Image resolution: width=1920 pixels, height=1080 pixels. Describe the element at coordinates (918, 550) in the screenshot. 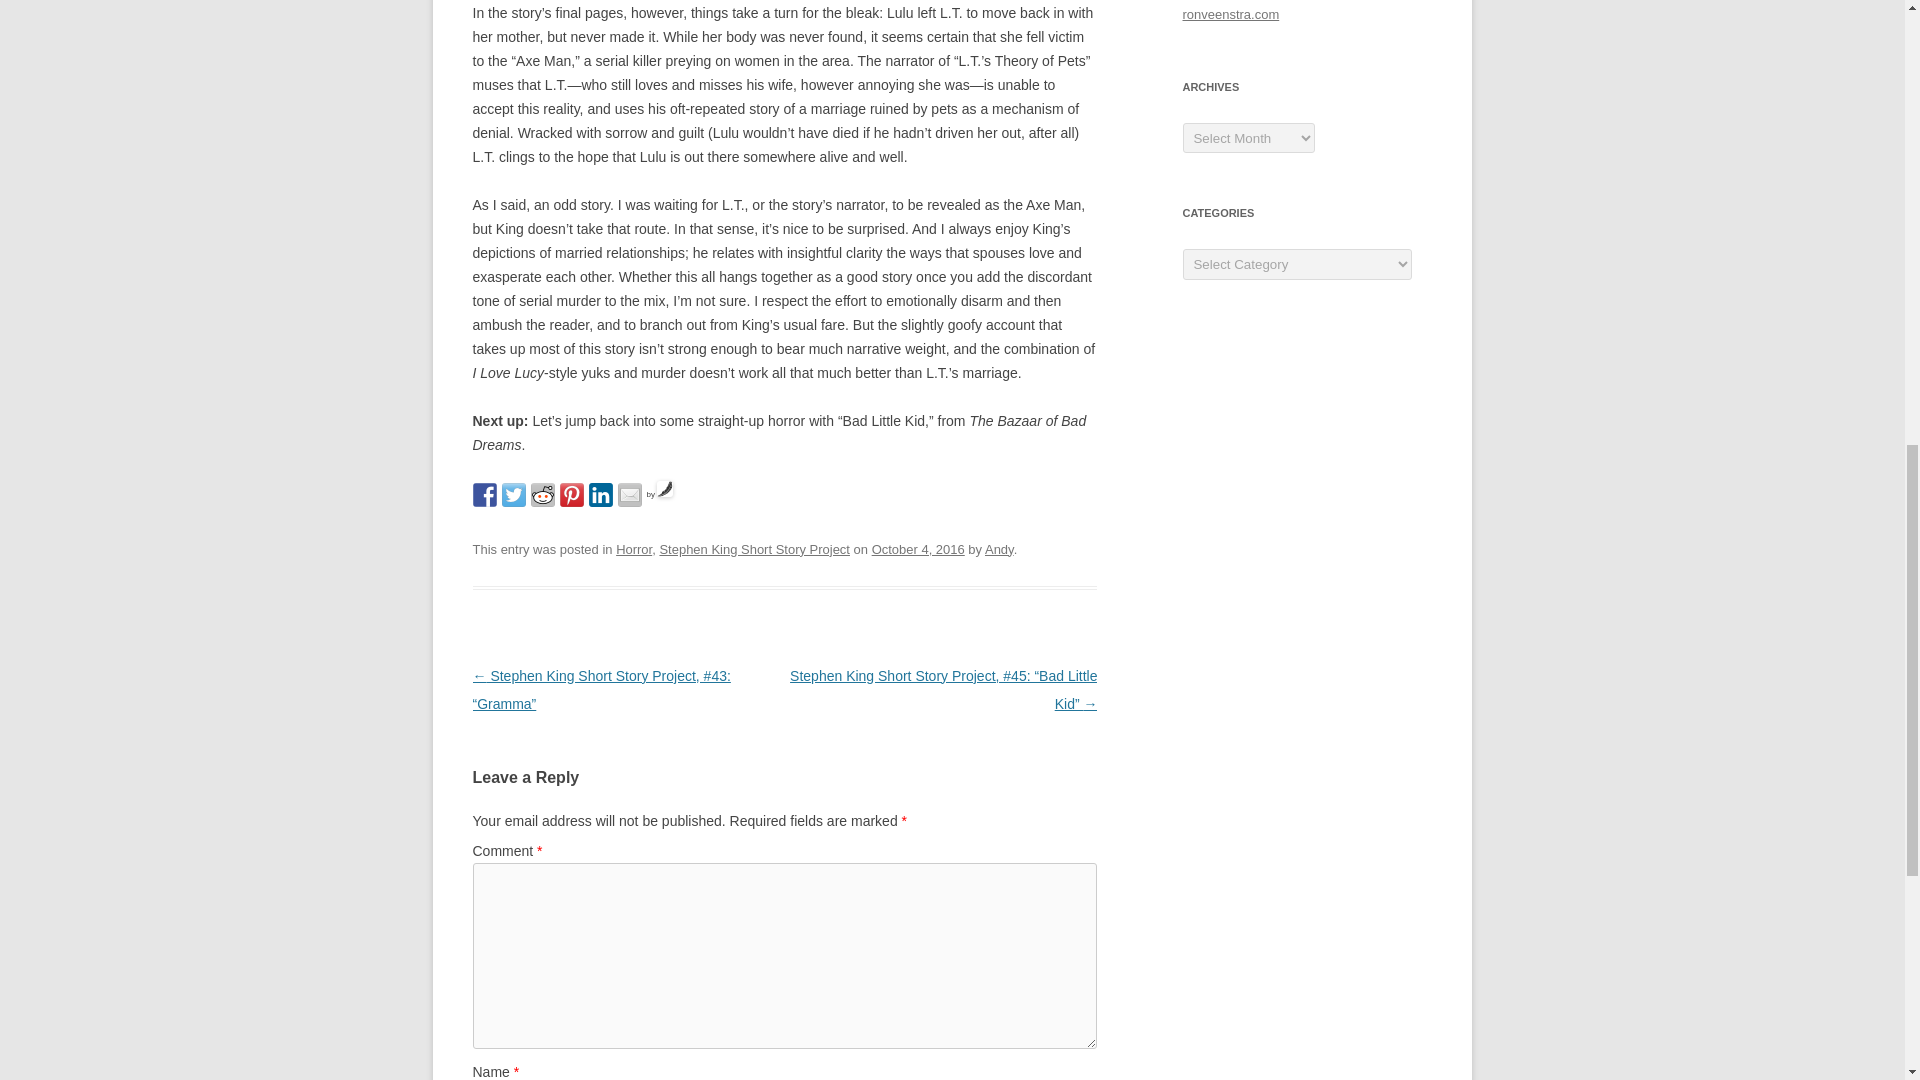

I see `11:07 pm` at that location.